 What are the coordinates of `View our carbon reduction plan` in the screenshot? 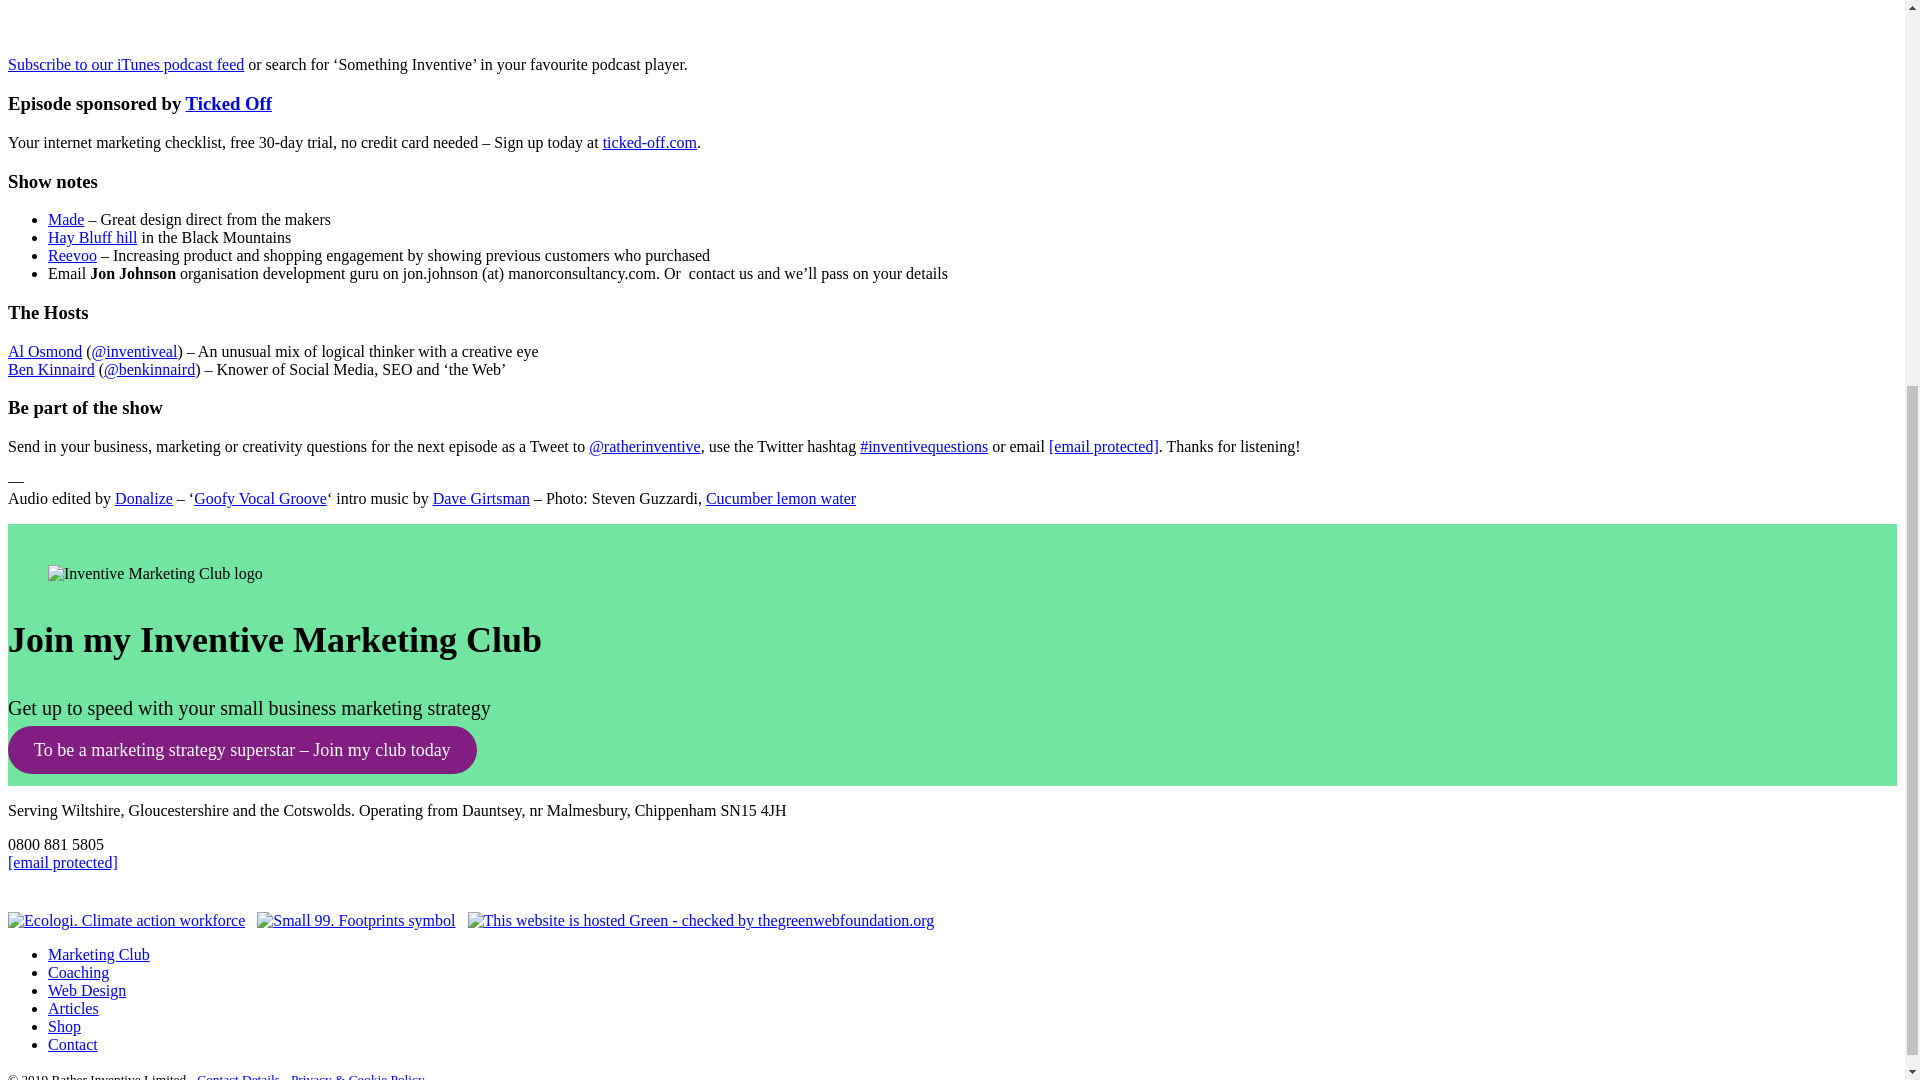 It's located at (356, 920).